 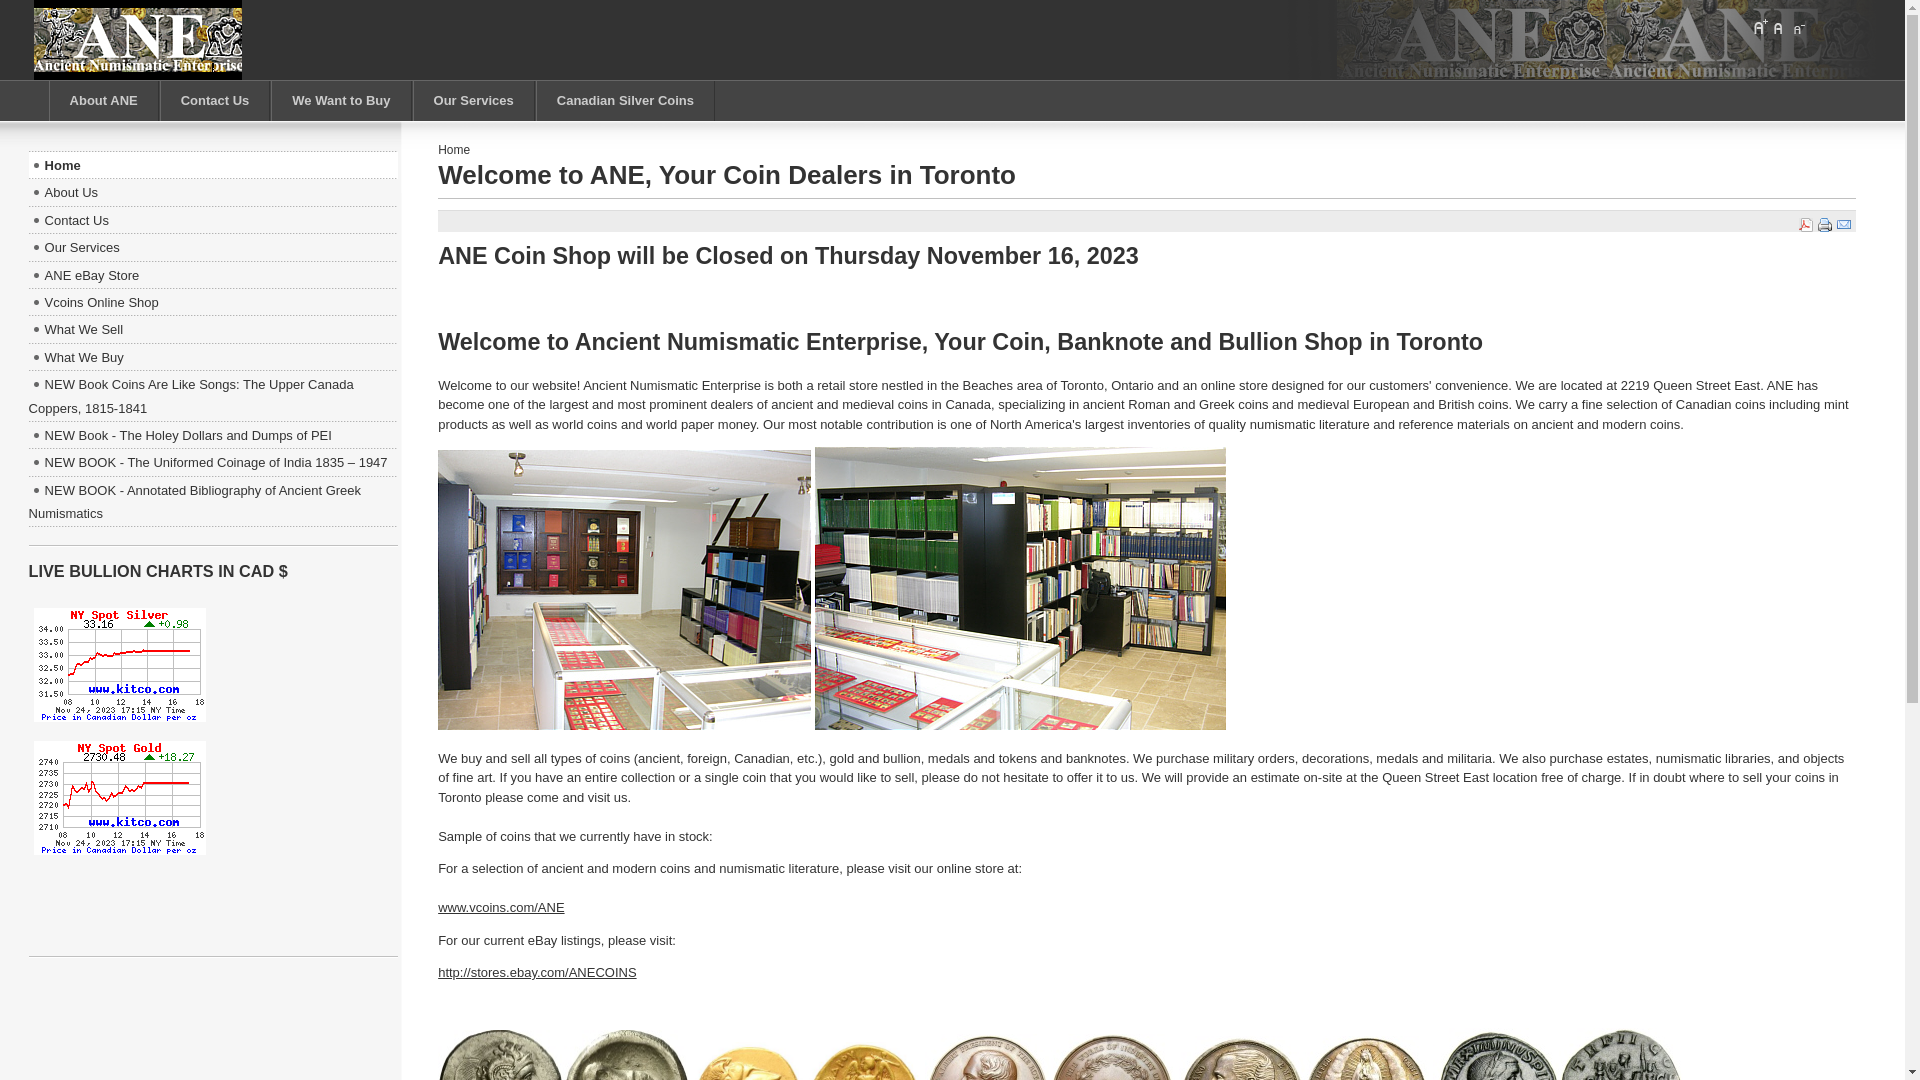 I want to click on What We Buy, so click(x=214, y=358).